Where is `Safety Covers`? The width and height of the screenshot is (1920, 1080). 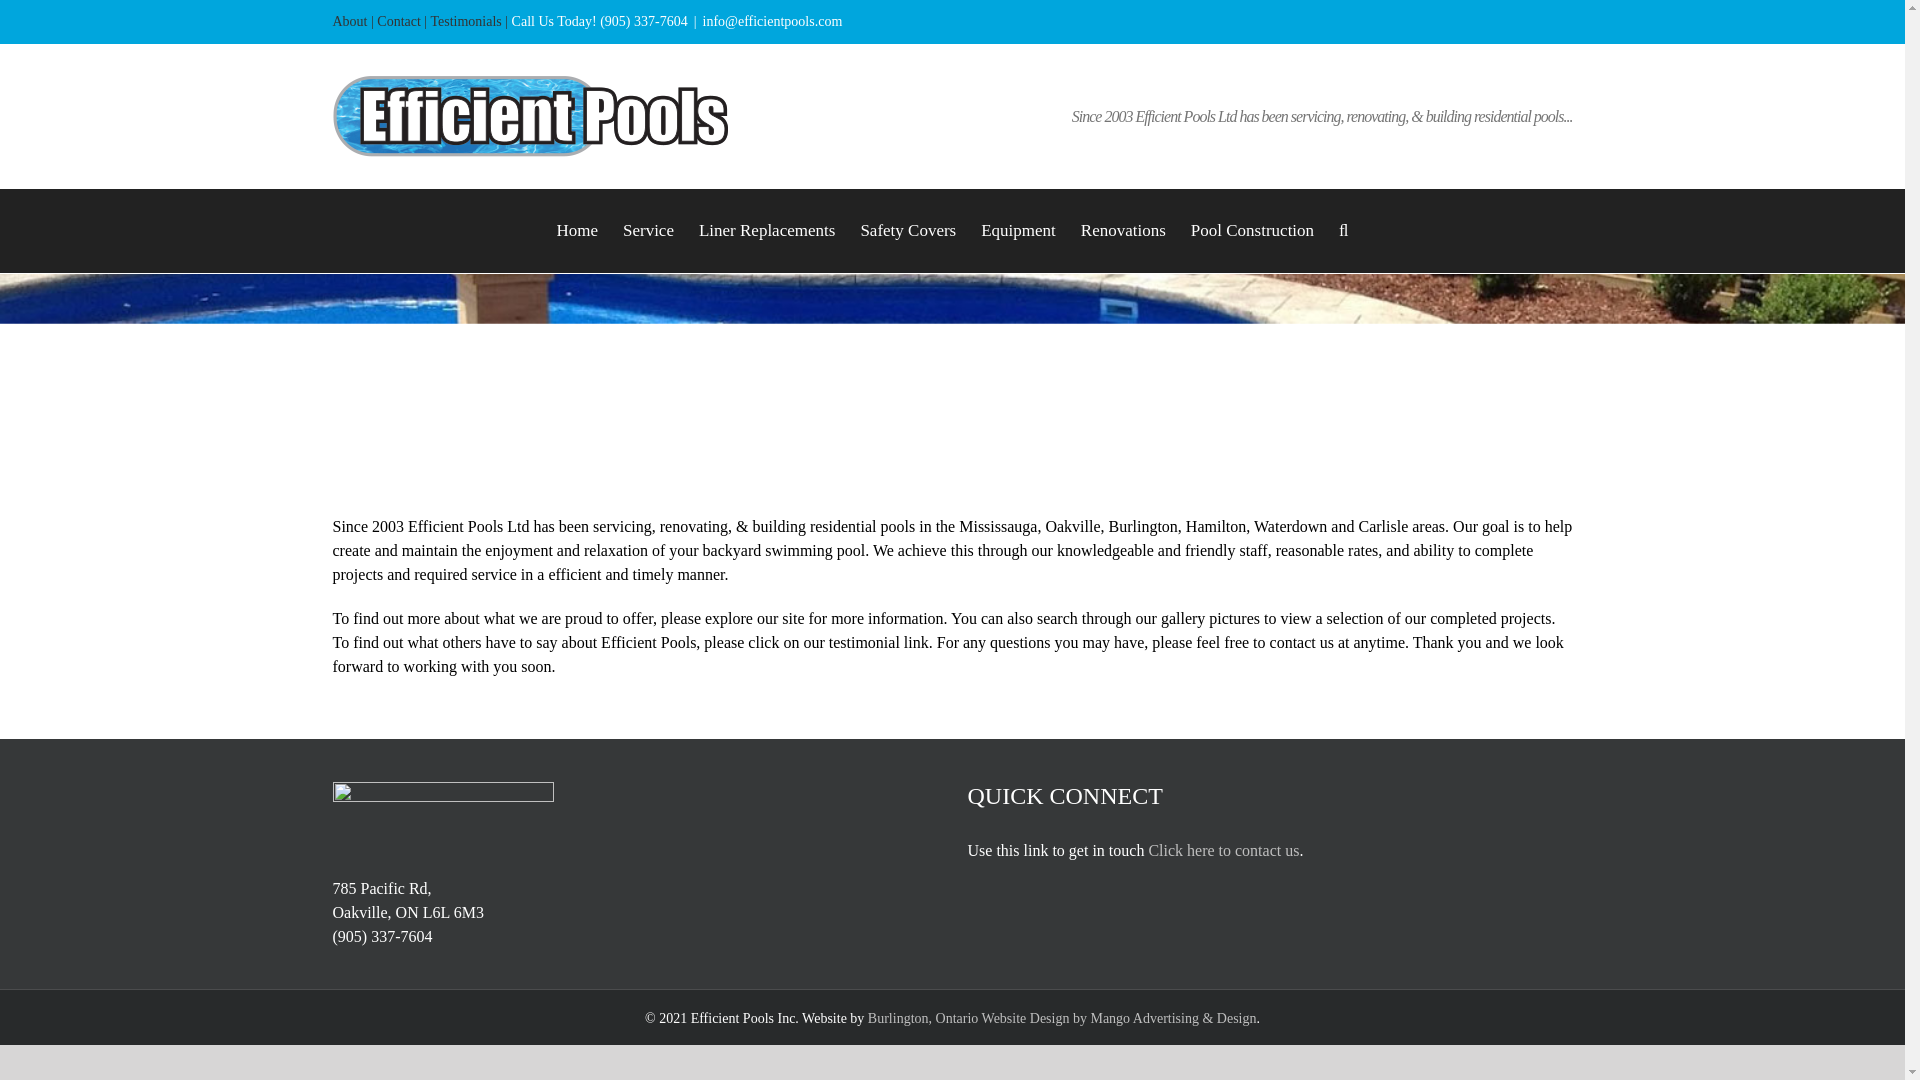 Safety Covers is located at coordinates (908, 231).